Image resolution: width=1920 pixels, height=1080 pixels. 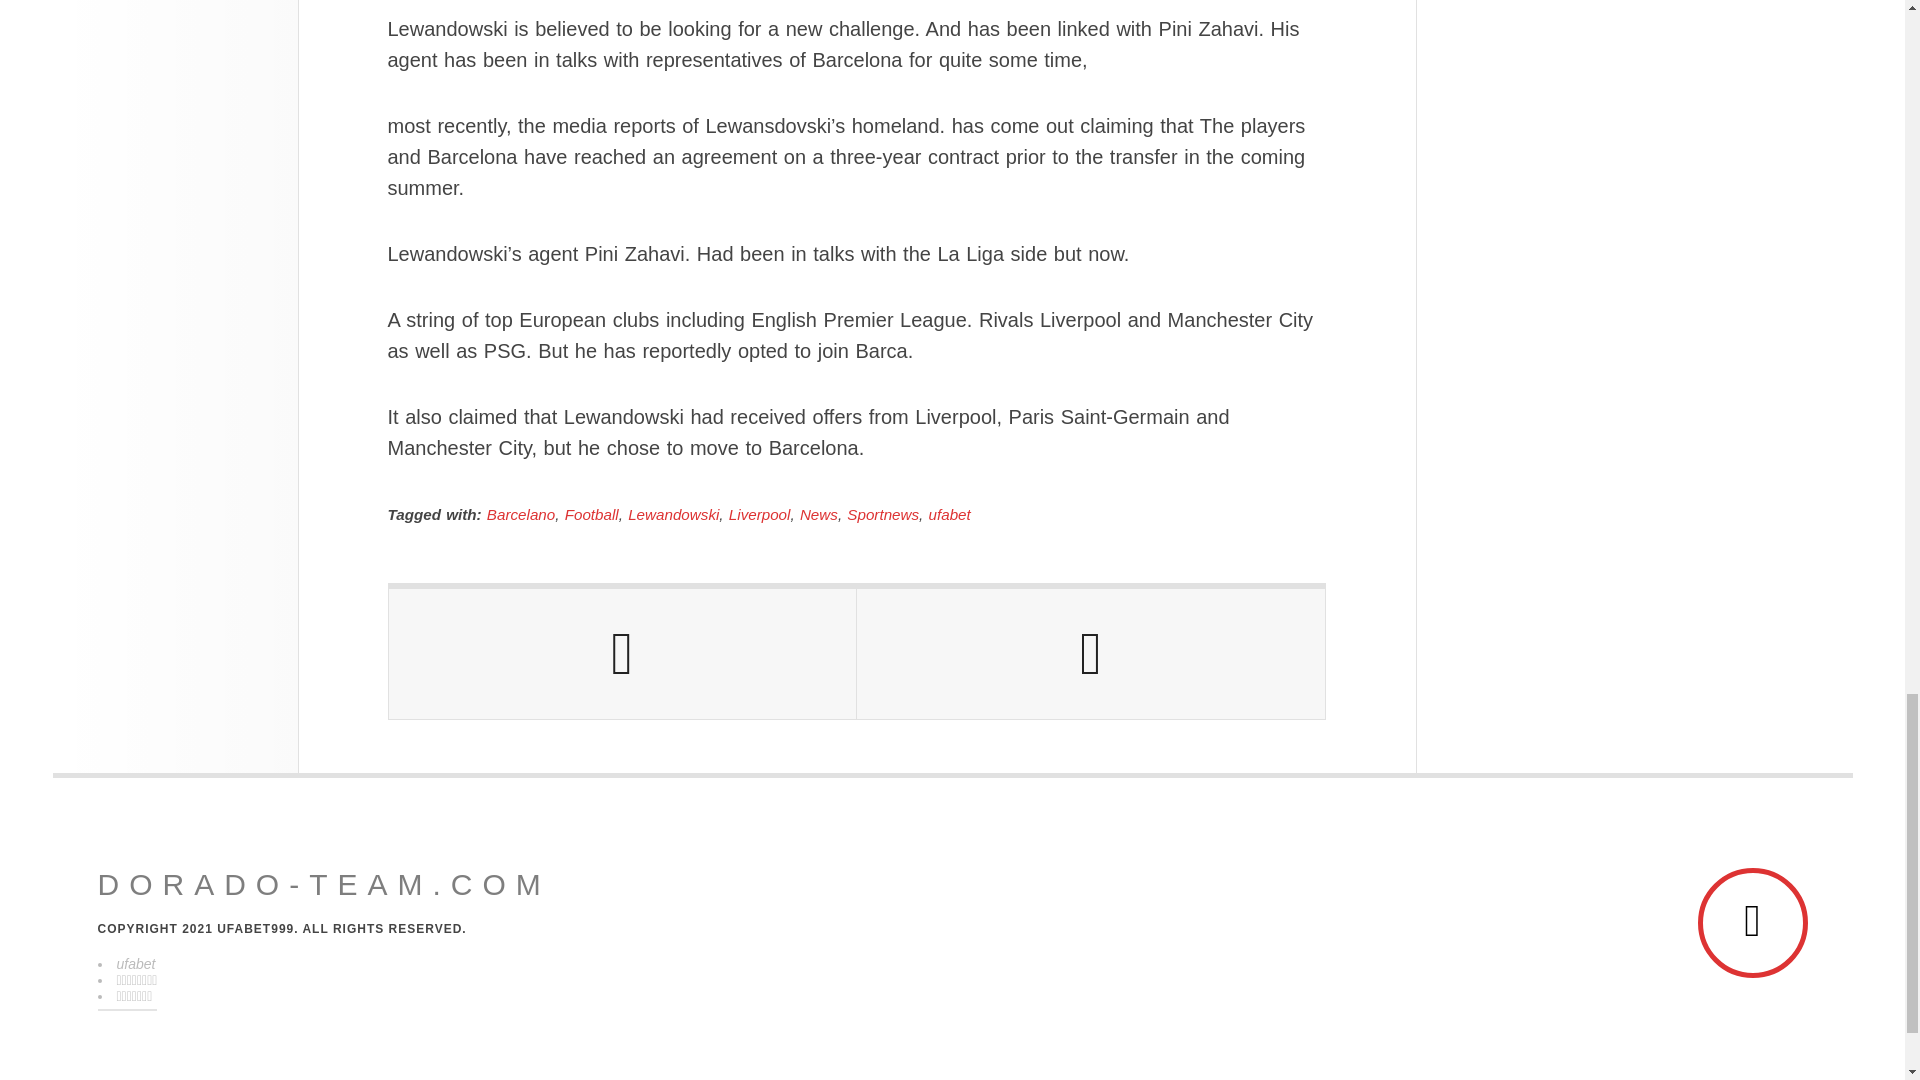 I want to click on Next Post, so click(x=1090, y=654).